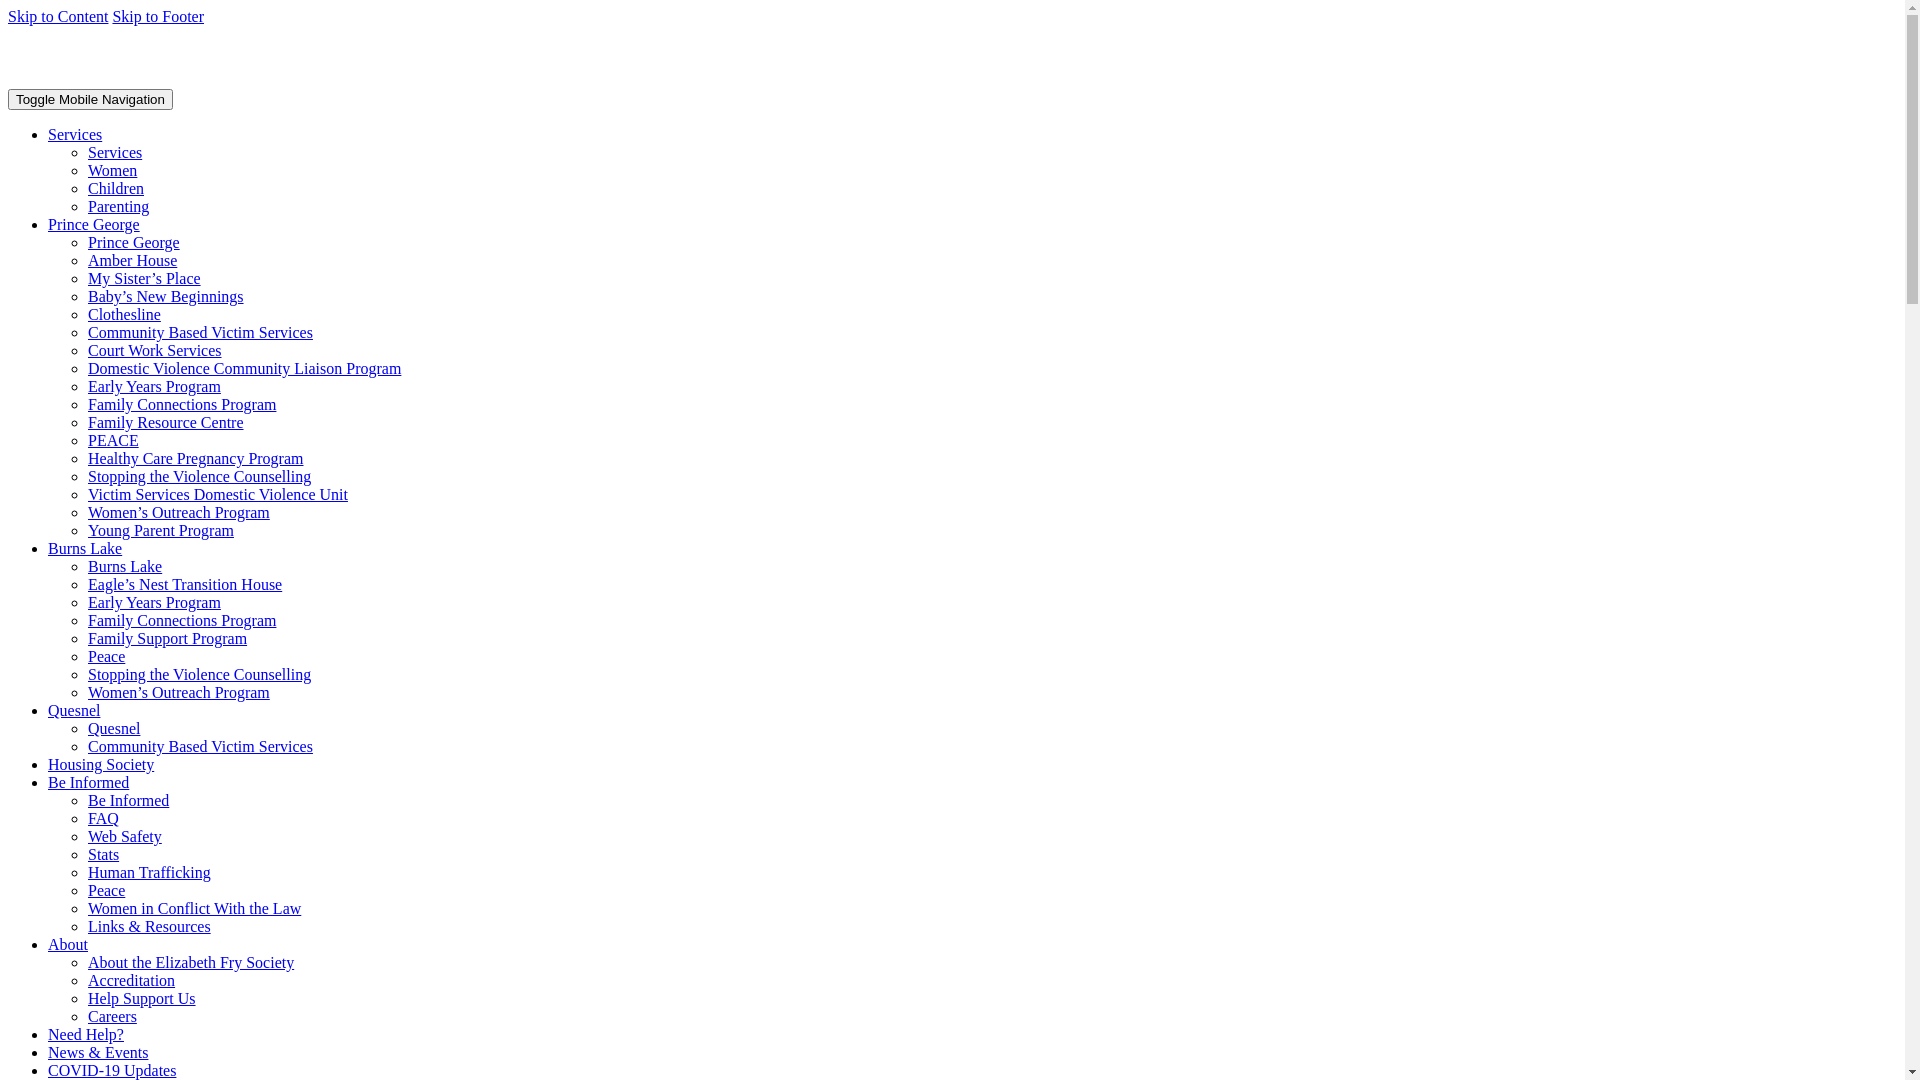 This screenshot has width=1920, height=1080. What do you see at coordinates (125, 836) in the screenshot?
I see `Web Safety` at bounding box center [125, 836].